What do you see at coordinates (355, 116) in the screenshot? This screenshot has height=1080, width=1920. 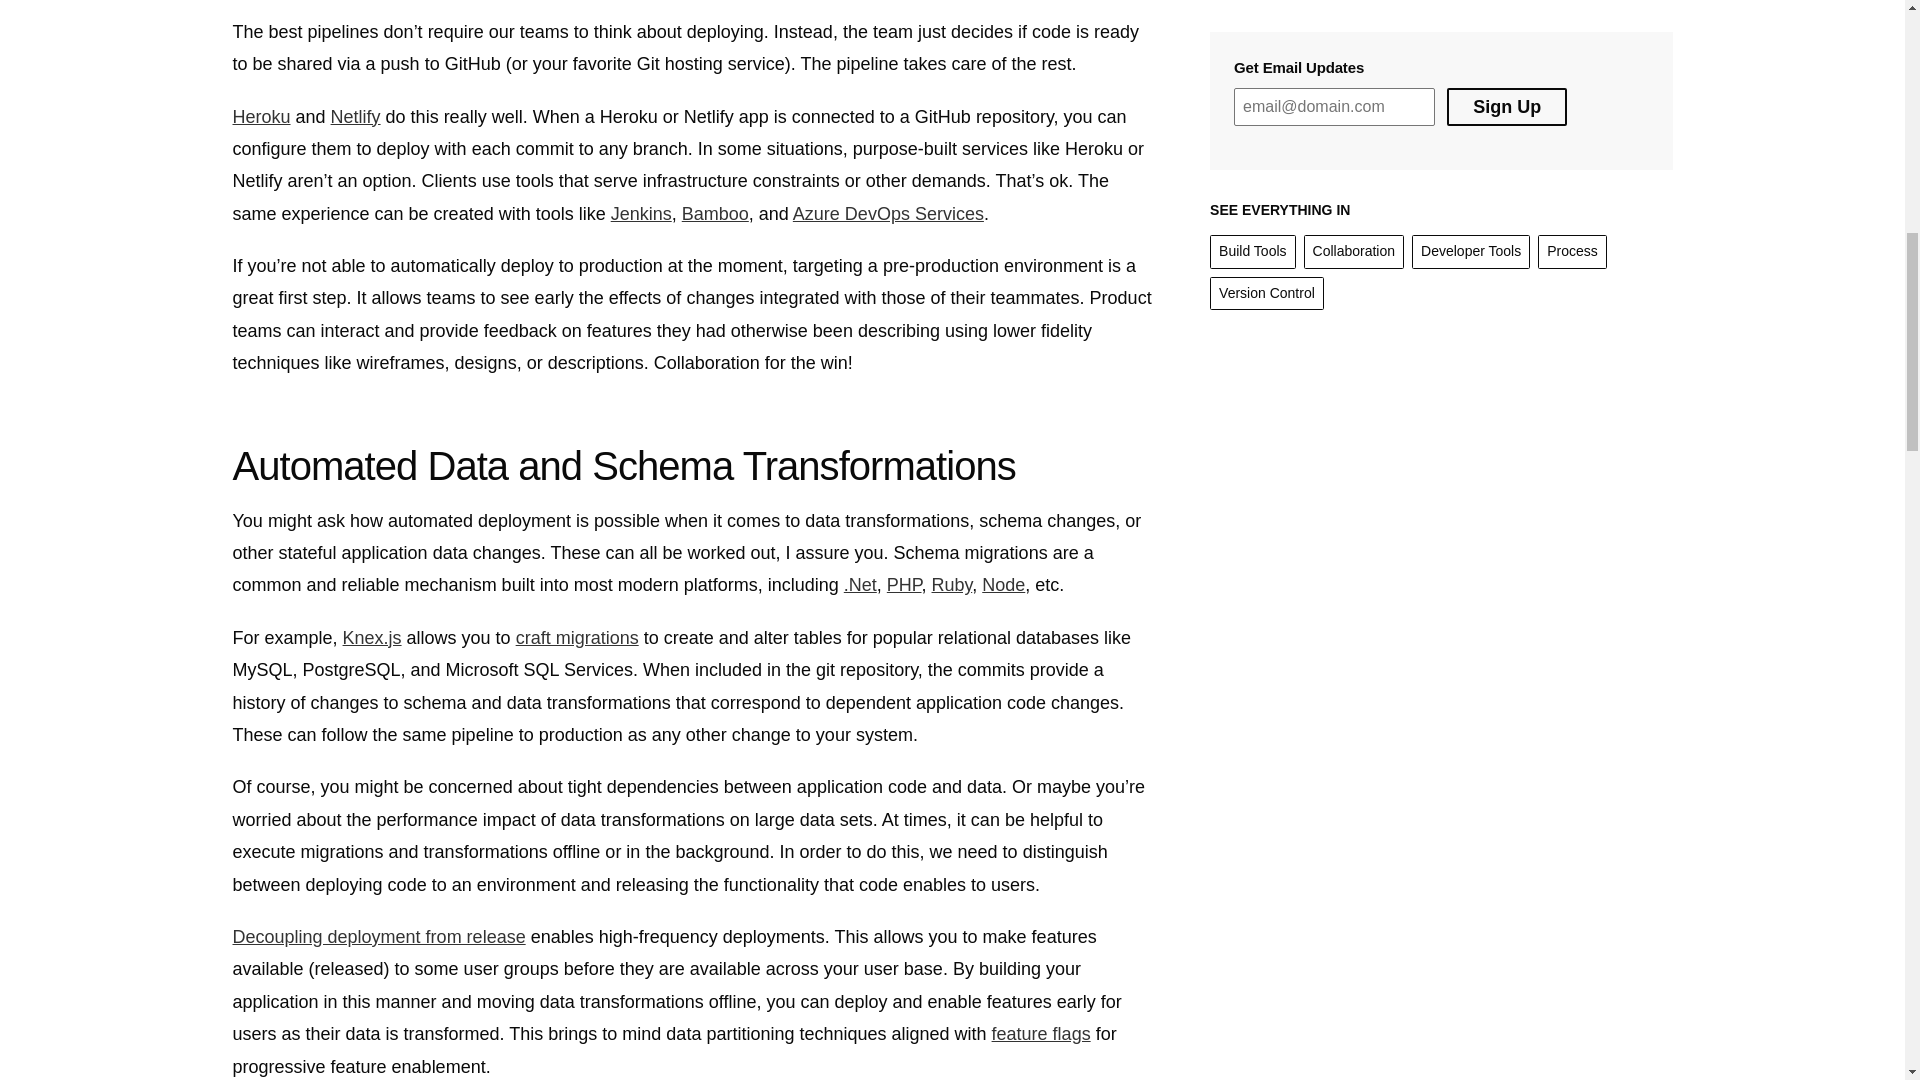 I see `Netlify` at bounding box center [355, 116].